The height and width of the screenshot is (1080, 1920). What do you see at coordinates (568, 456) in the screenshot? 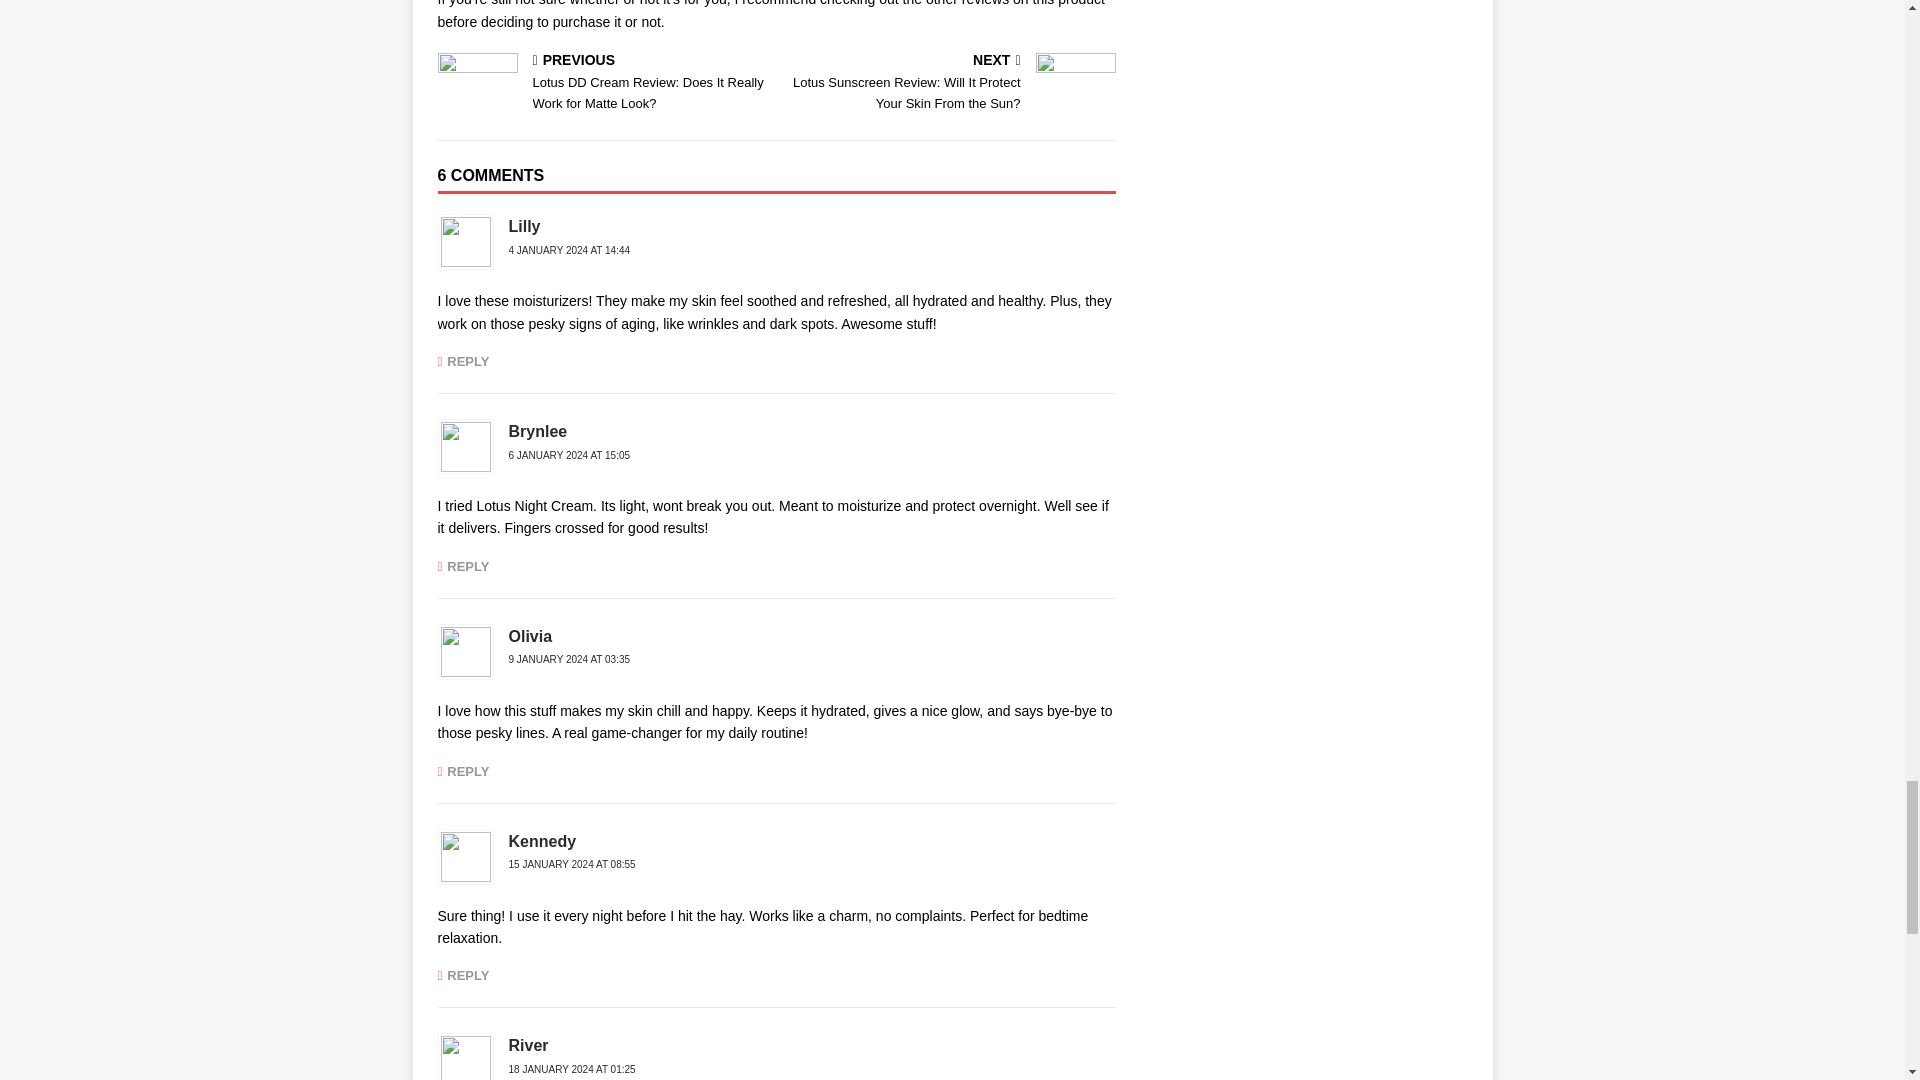
I see `6 JANUARY 2024 AT 15:05` at bounding box center [568, 456].